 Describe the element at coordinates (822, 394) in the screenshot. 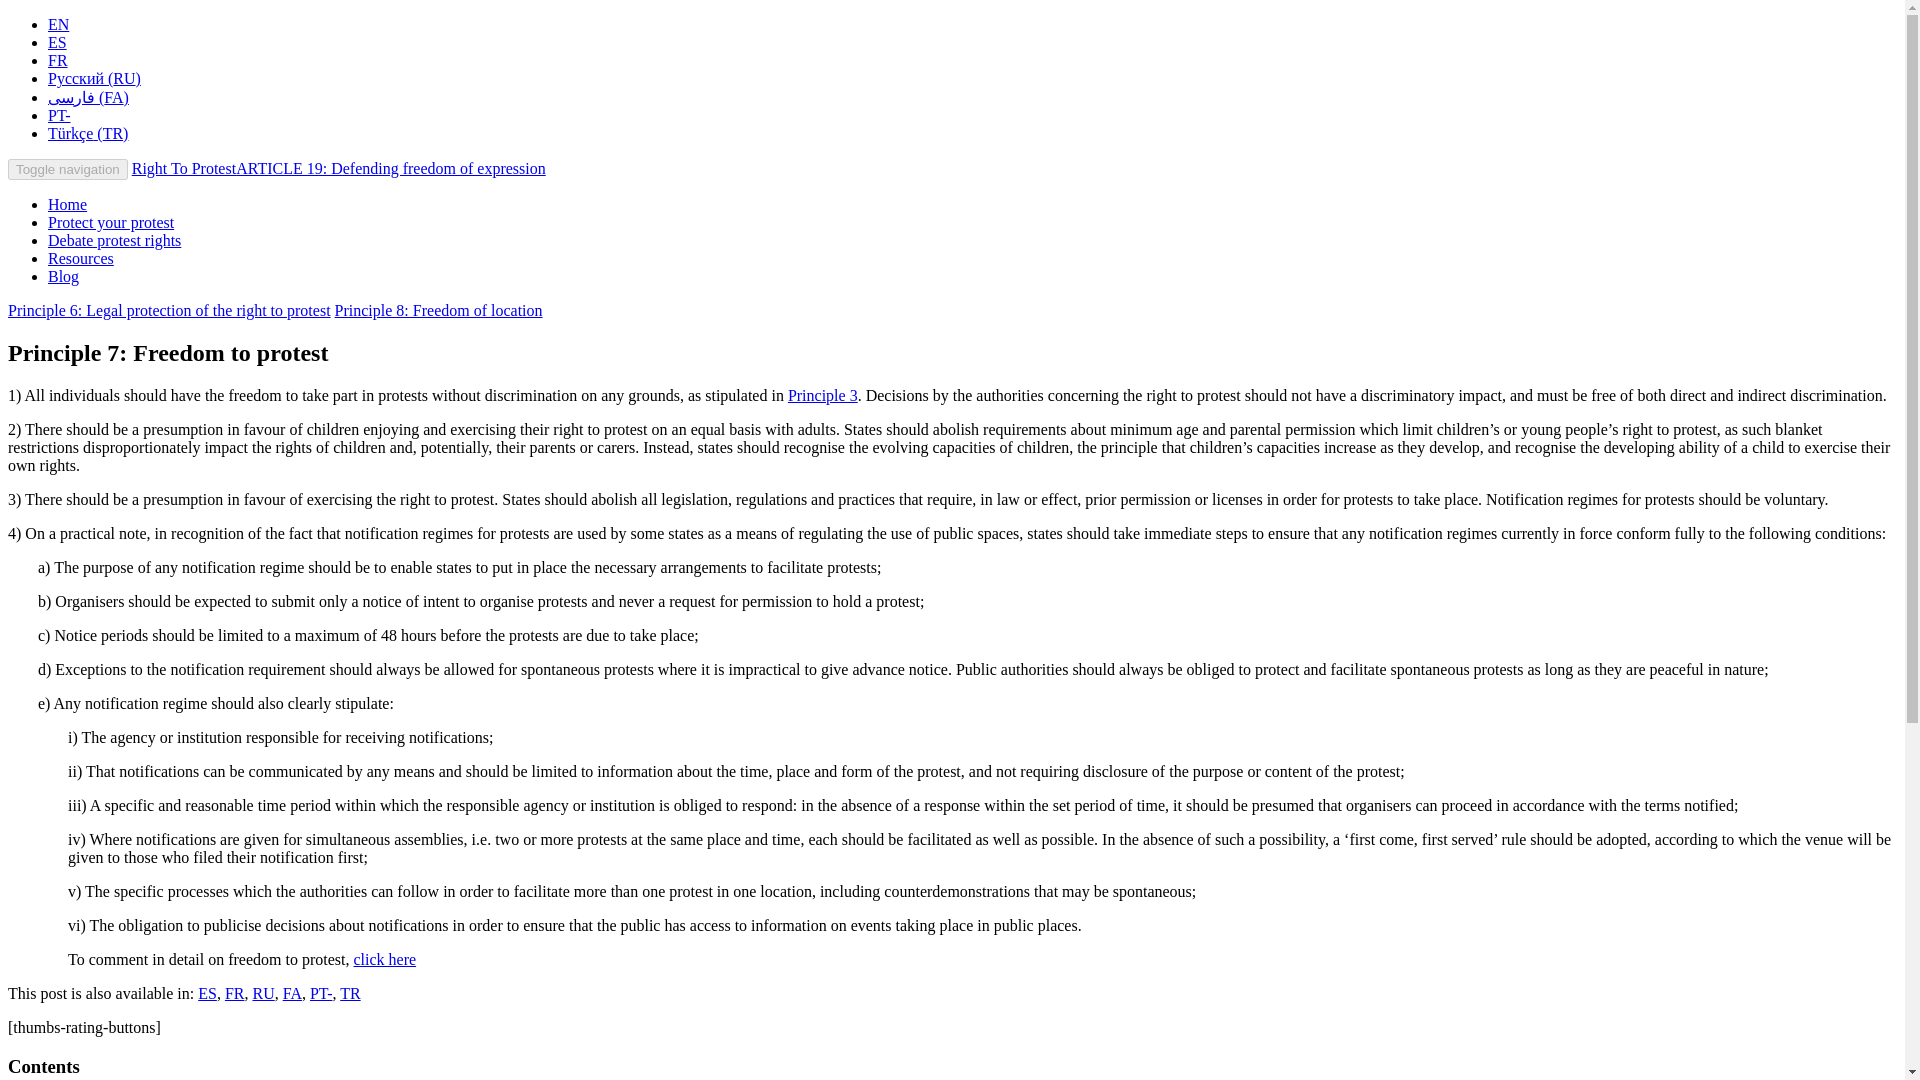

I see `Principle 3` at that location.